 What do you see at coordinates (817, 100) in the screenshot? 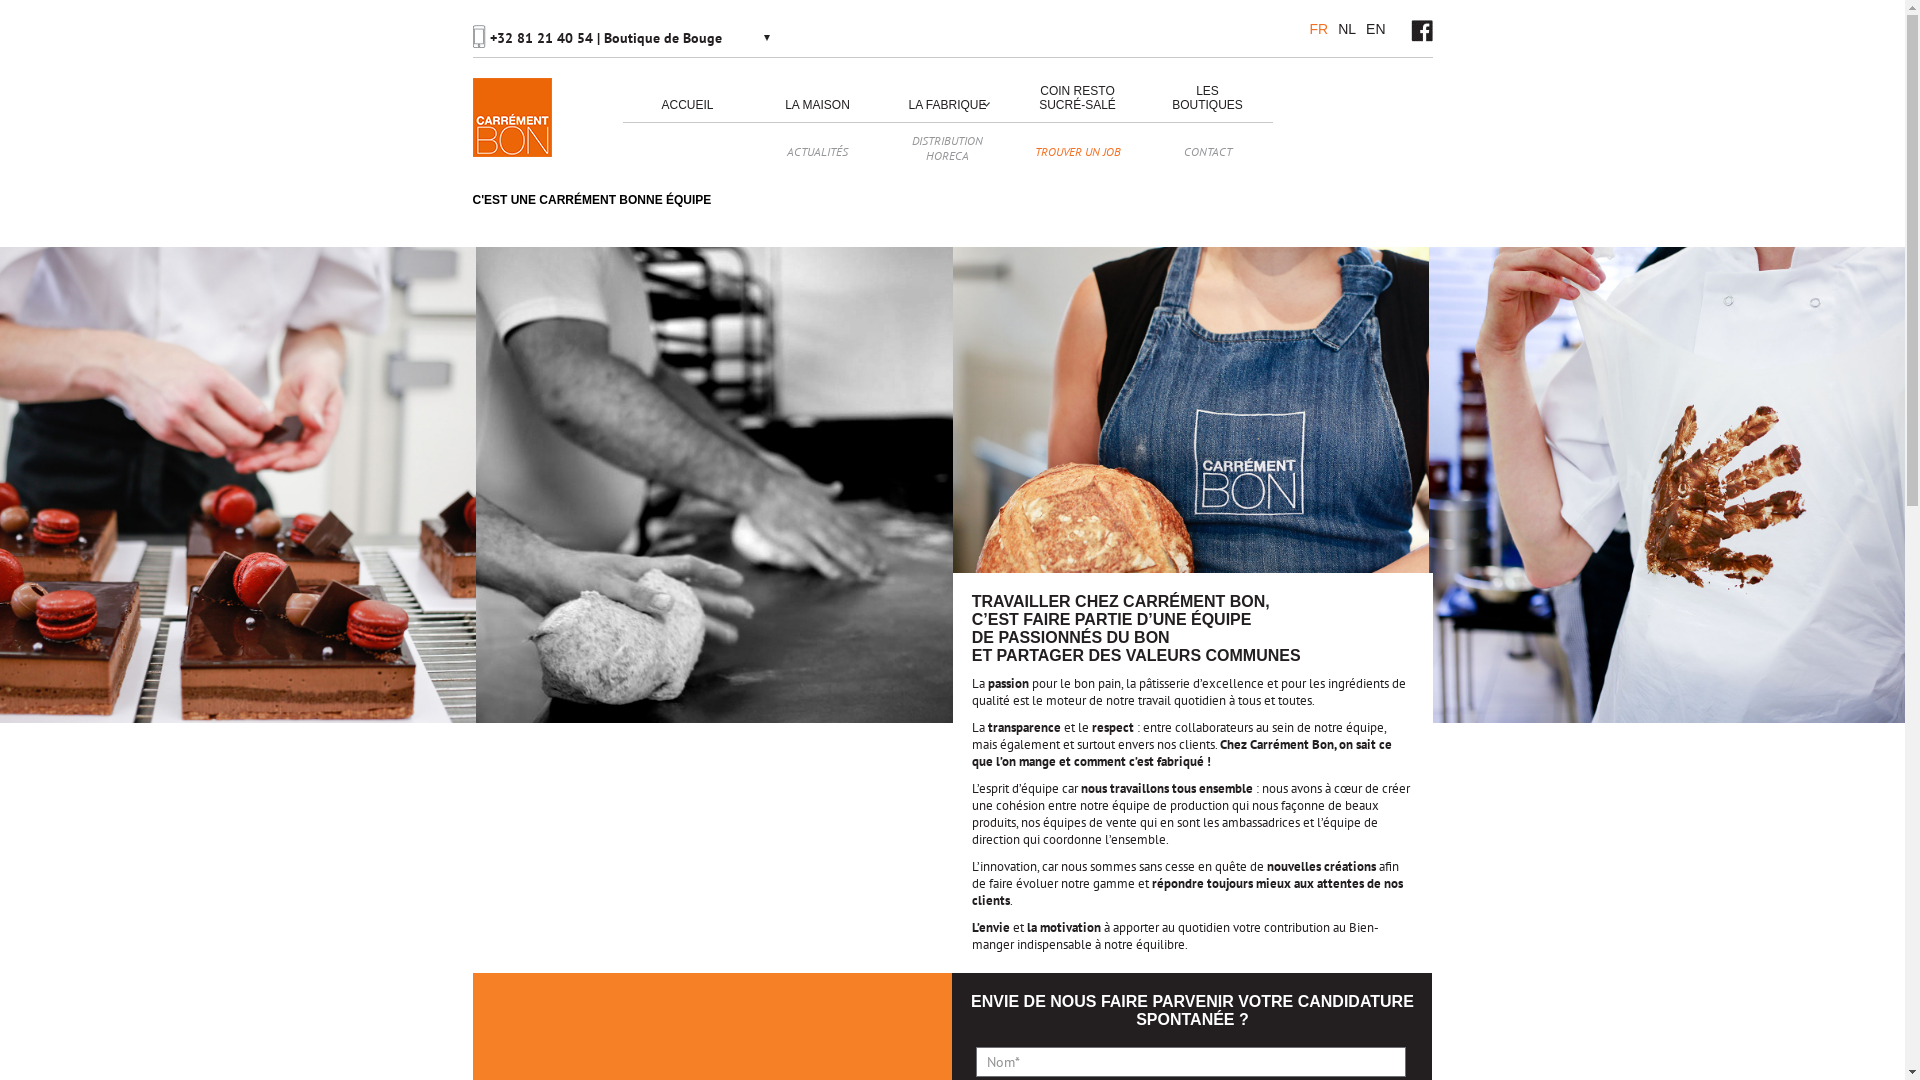
I see `LA MAISON` at bounding box center [817, 100].